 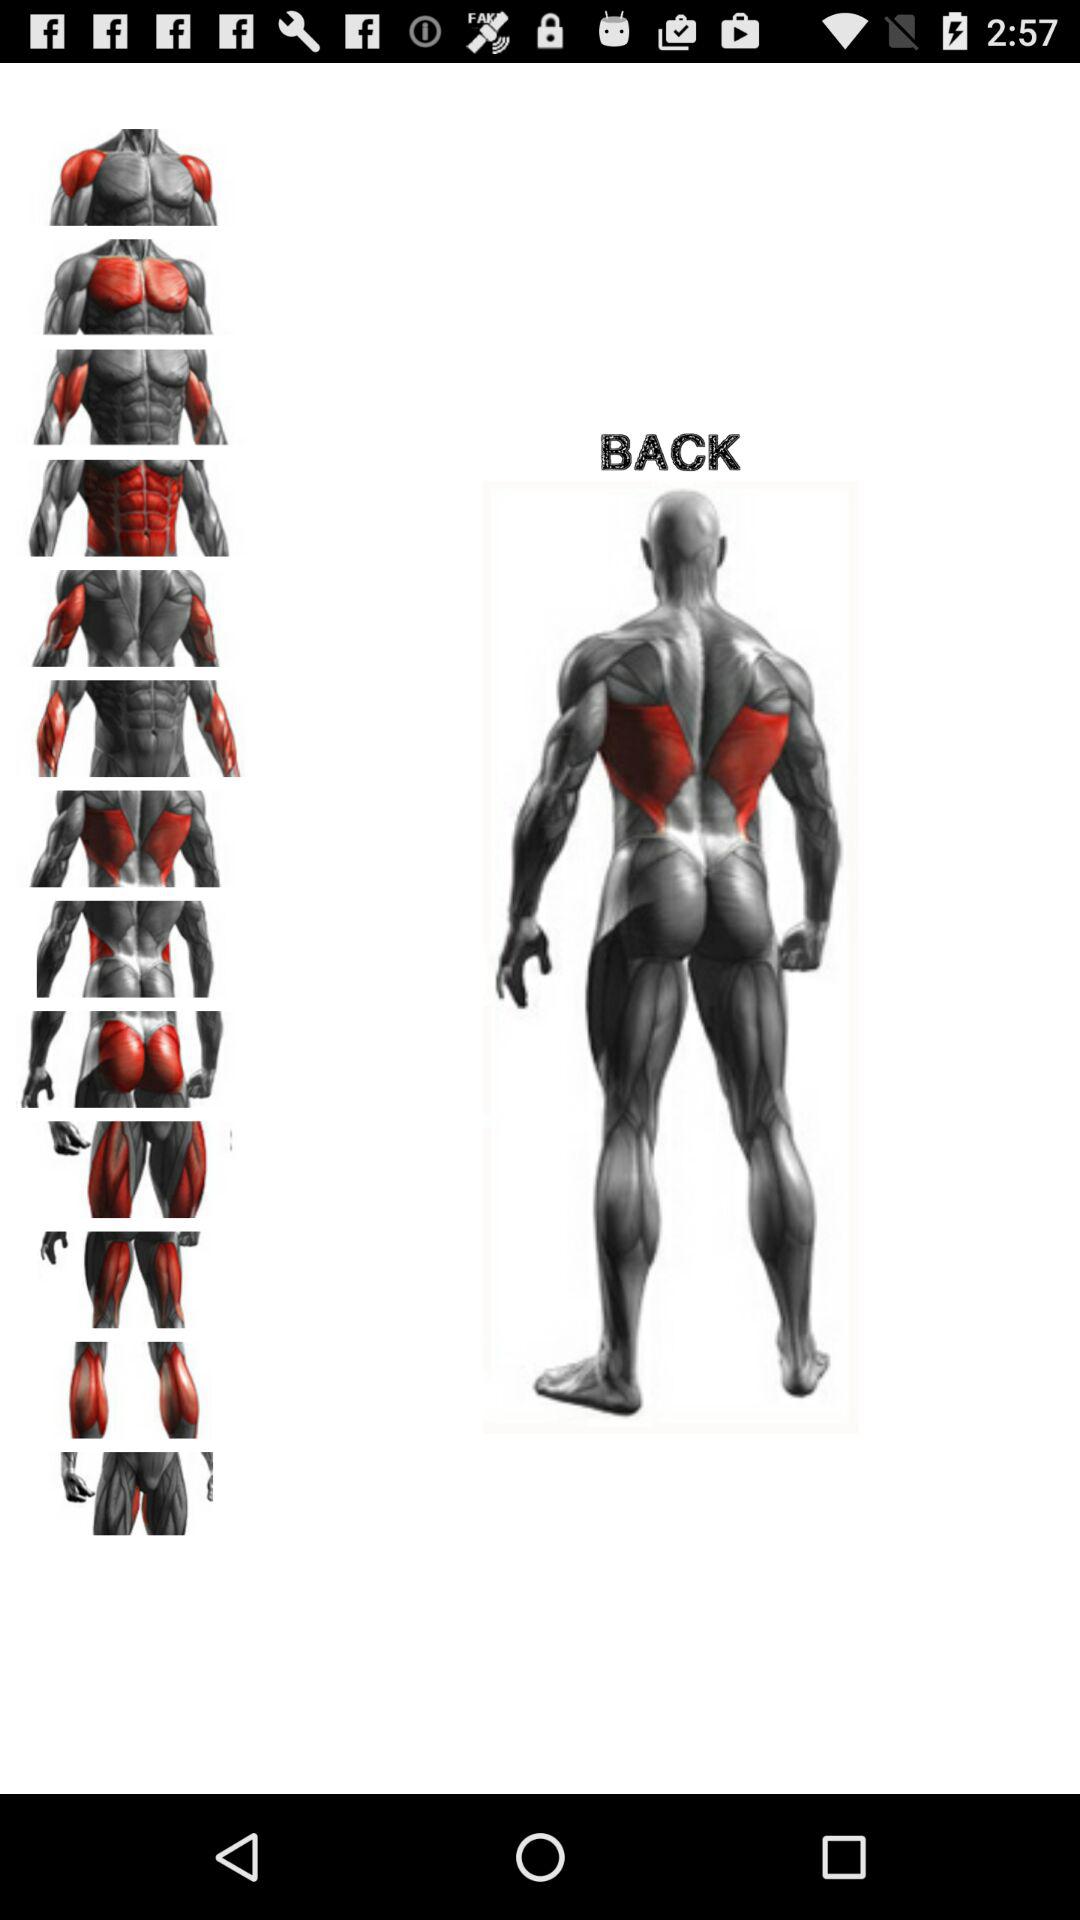 What do you see at coordinates (131, 1493) in the screenshot?
I see `see upper thigh exercises` at bounding box center [131, 1493].